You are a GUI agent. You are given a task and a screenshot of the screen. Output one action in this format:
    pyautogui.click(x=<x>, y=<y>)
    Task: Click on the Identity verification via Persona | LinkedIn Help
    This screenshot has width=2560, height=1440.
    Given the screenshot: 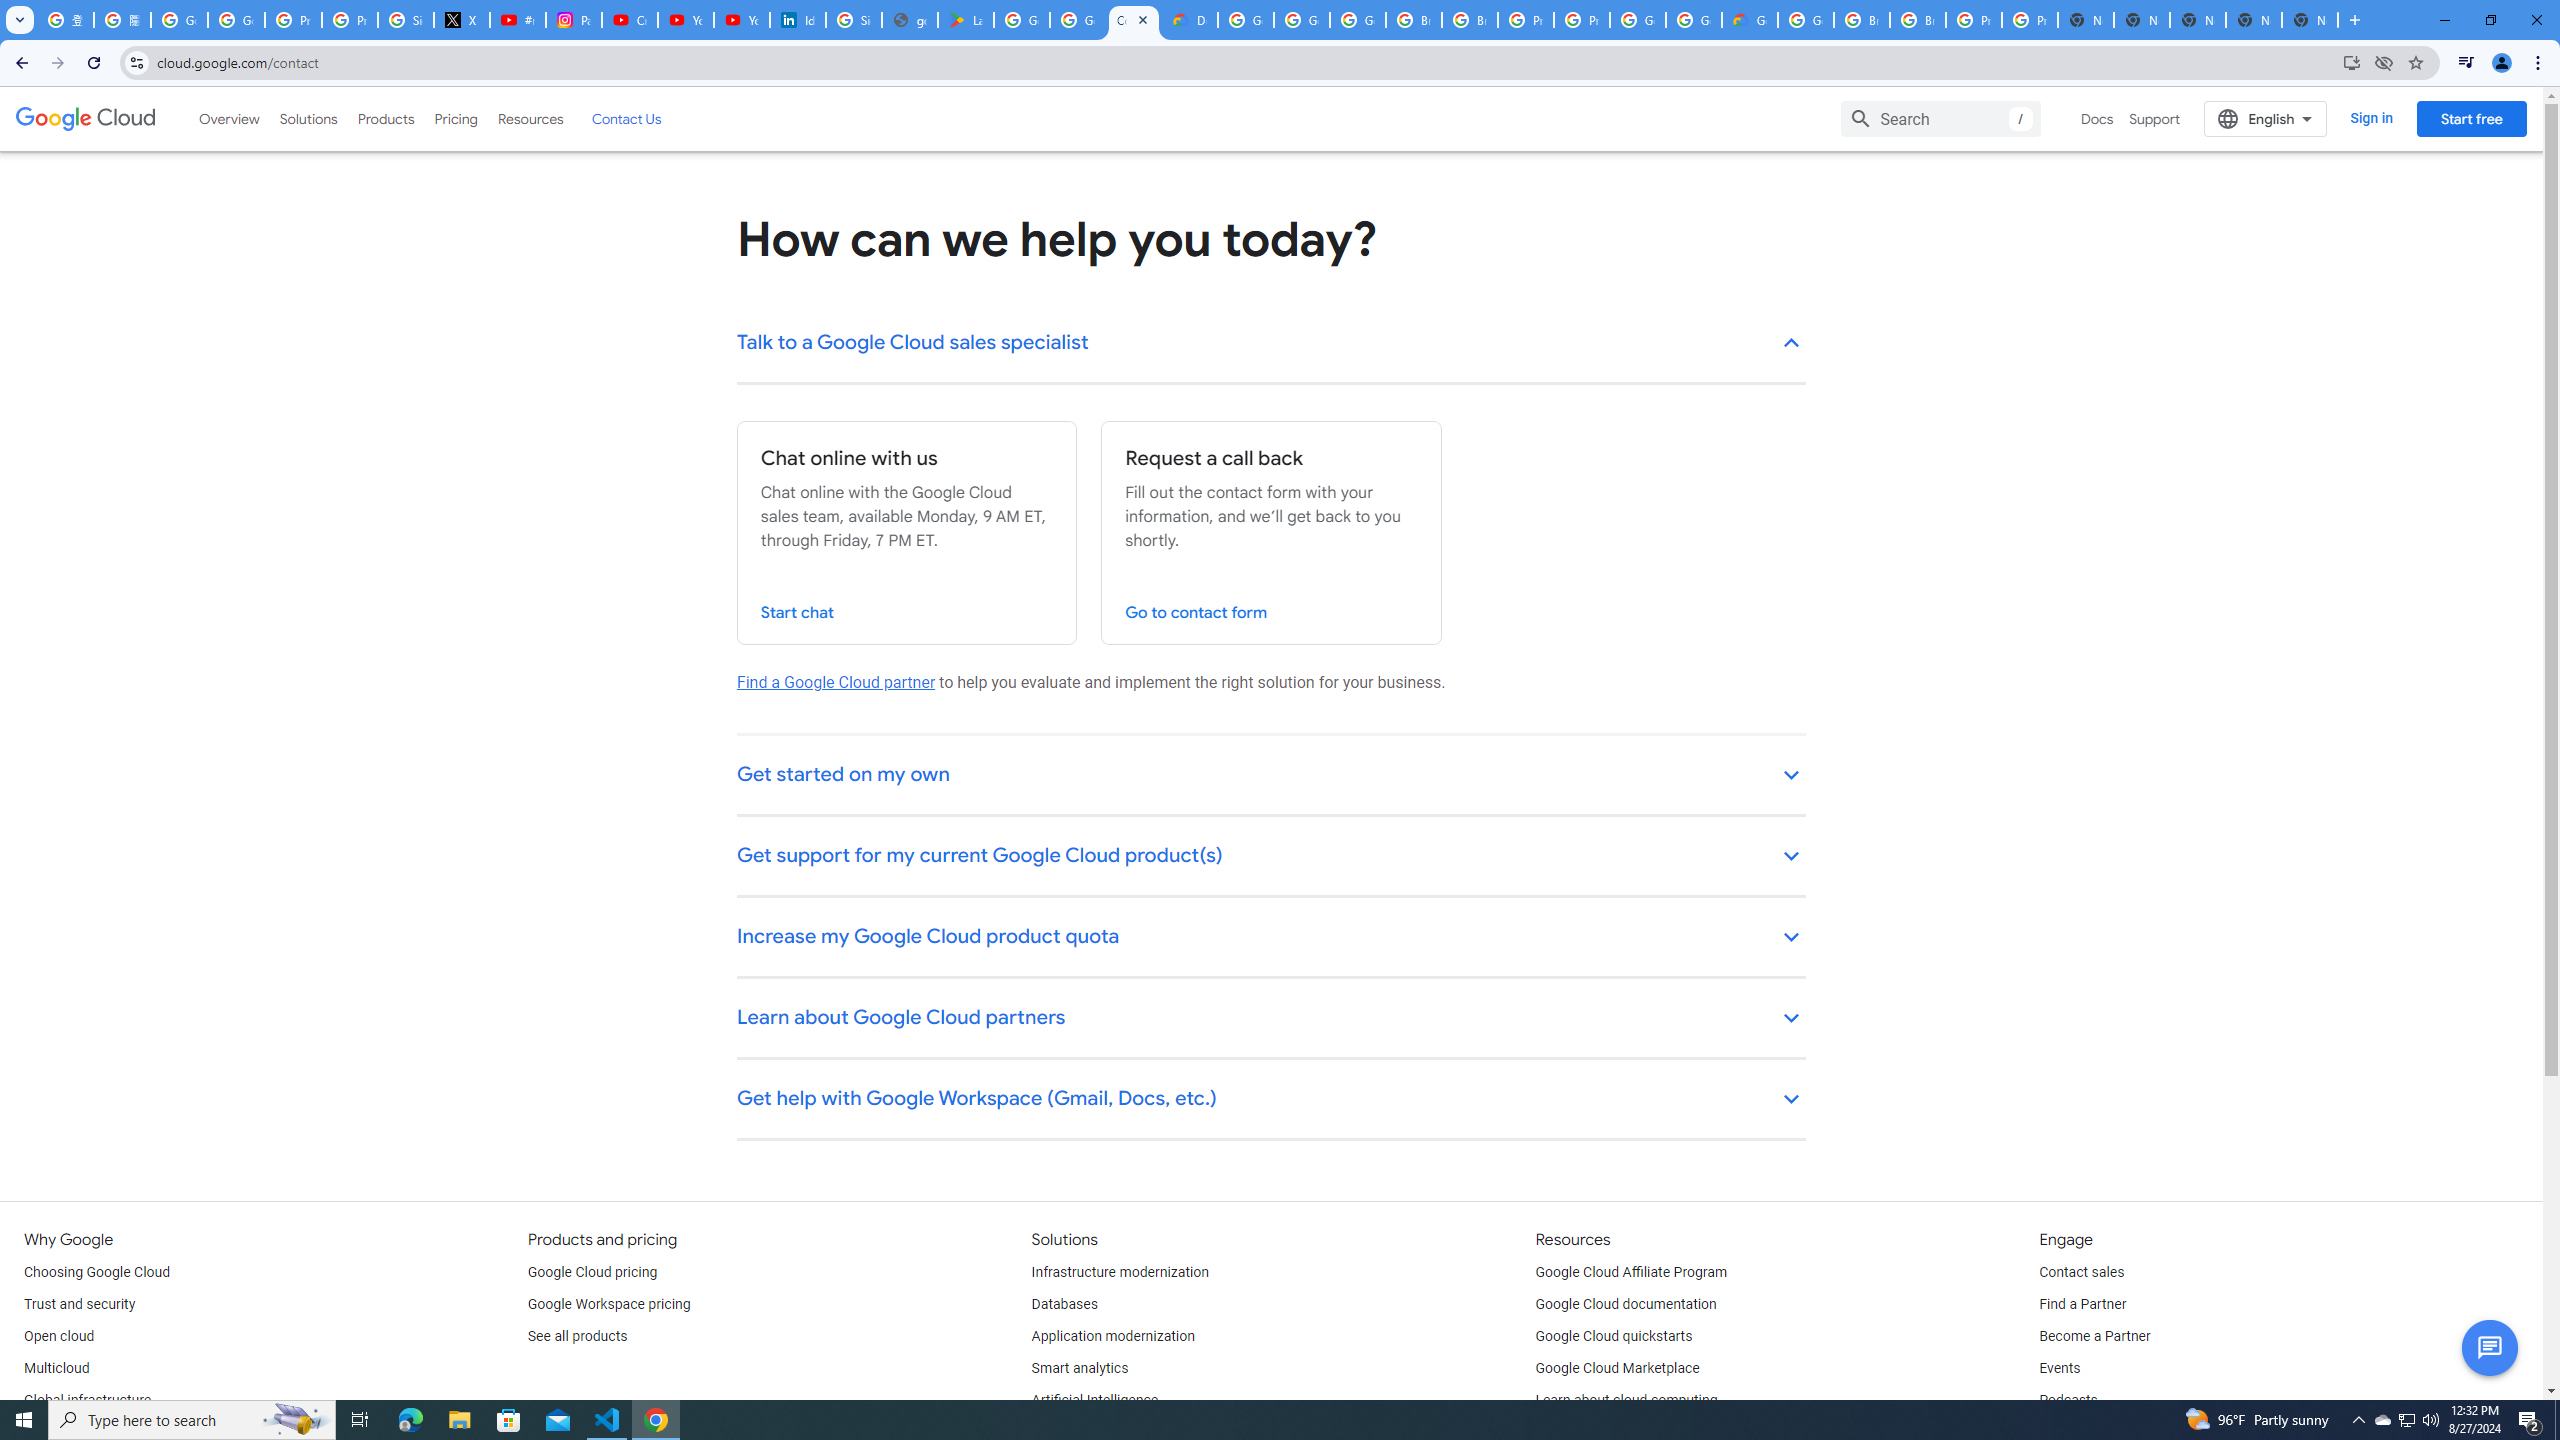 What is the action you would take?
    pyautogui.click(x=797, y=20)
    